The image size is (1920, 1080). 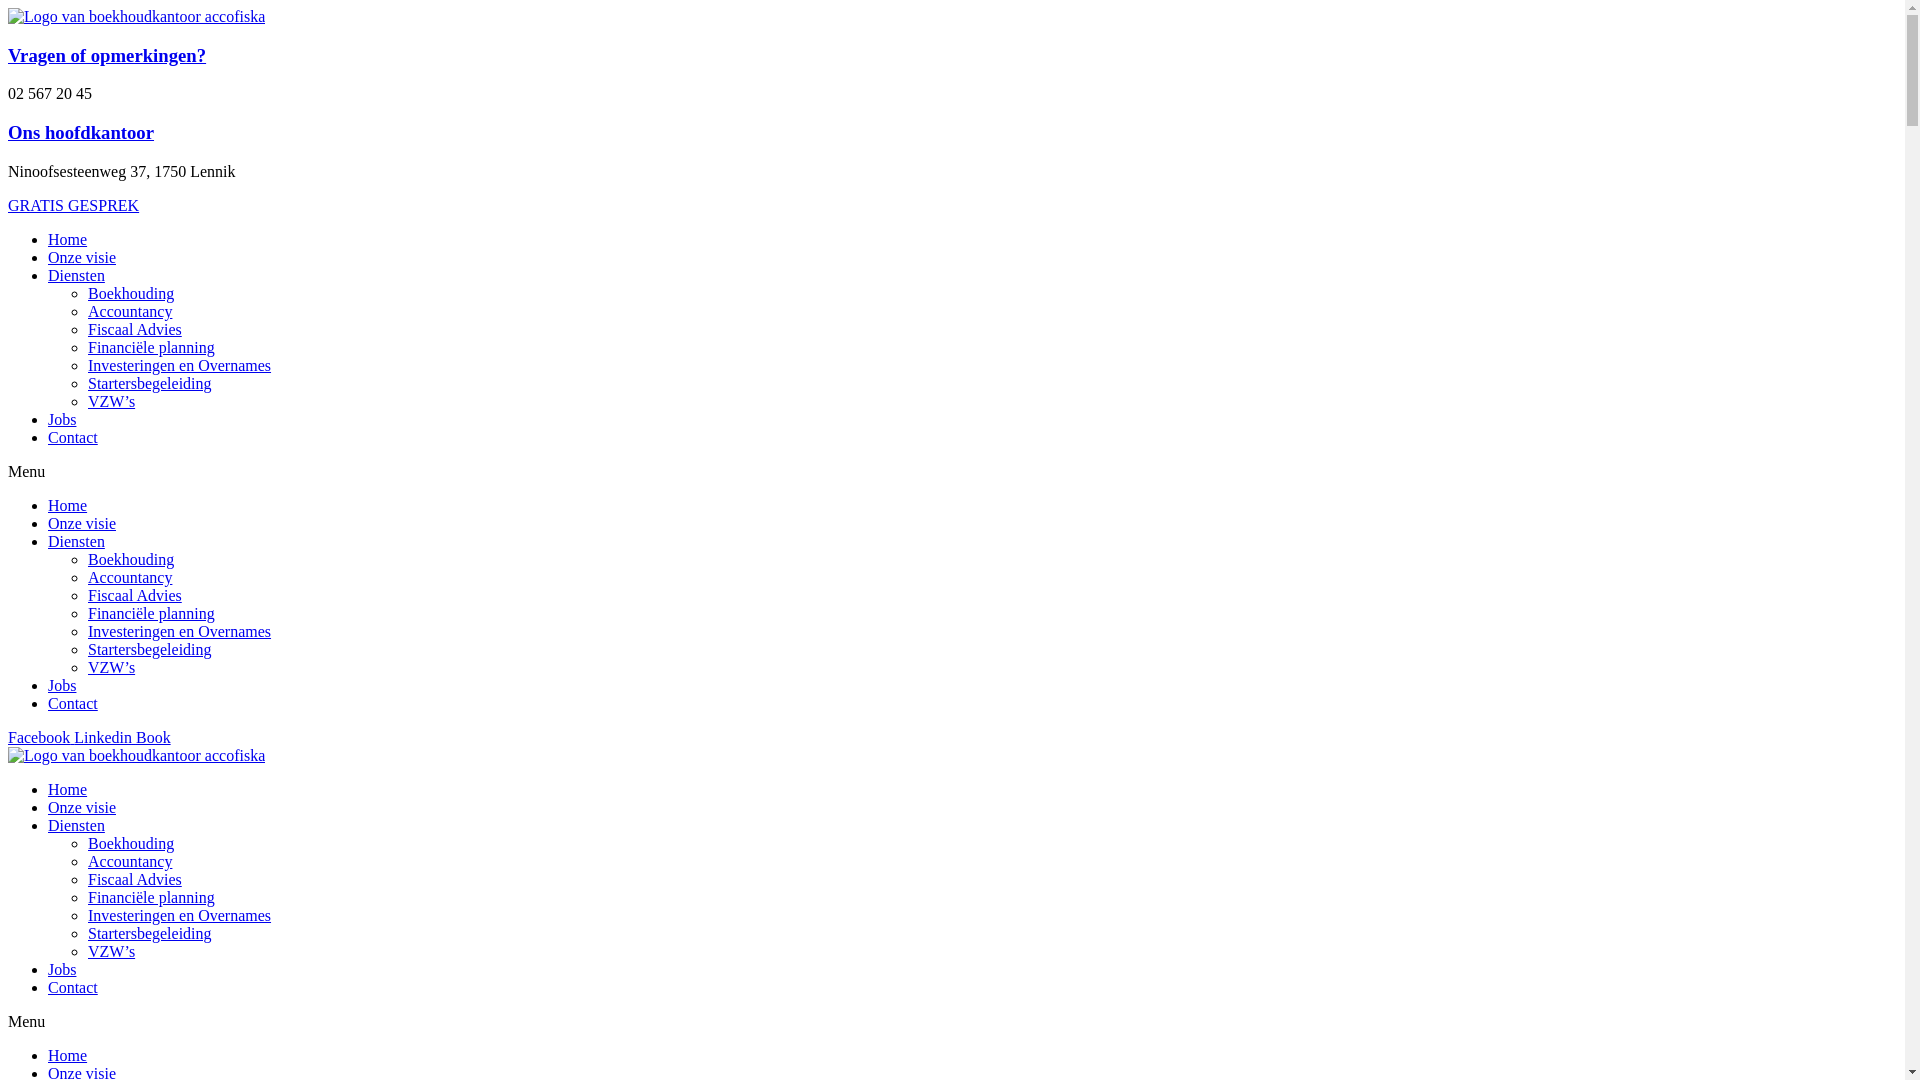 I want to click on Diensten, so click(x=76, y=826).